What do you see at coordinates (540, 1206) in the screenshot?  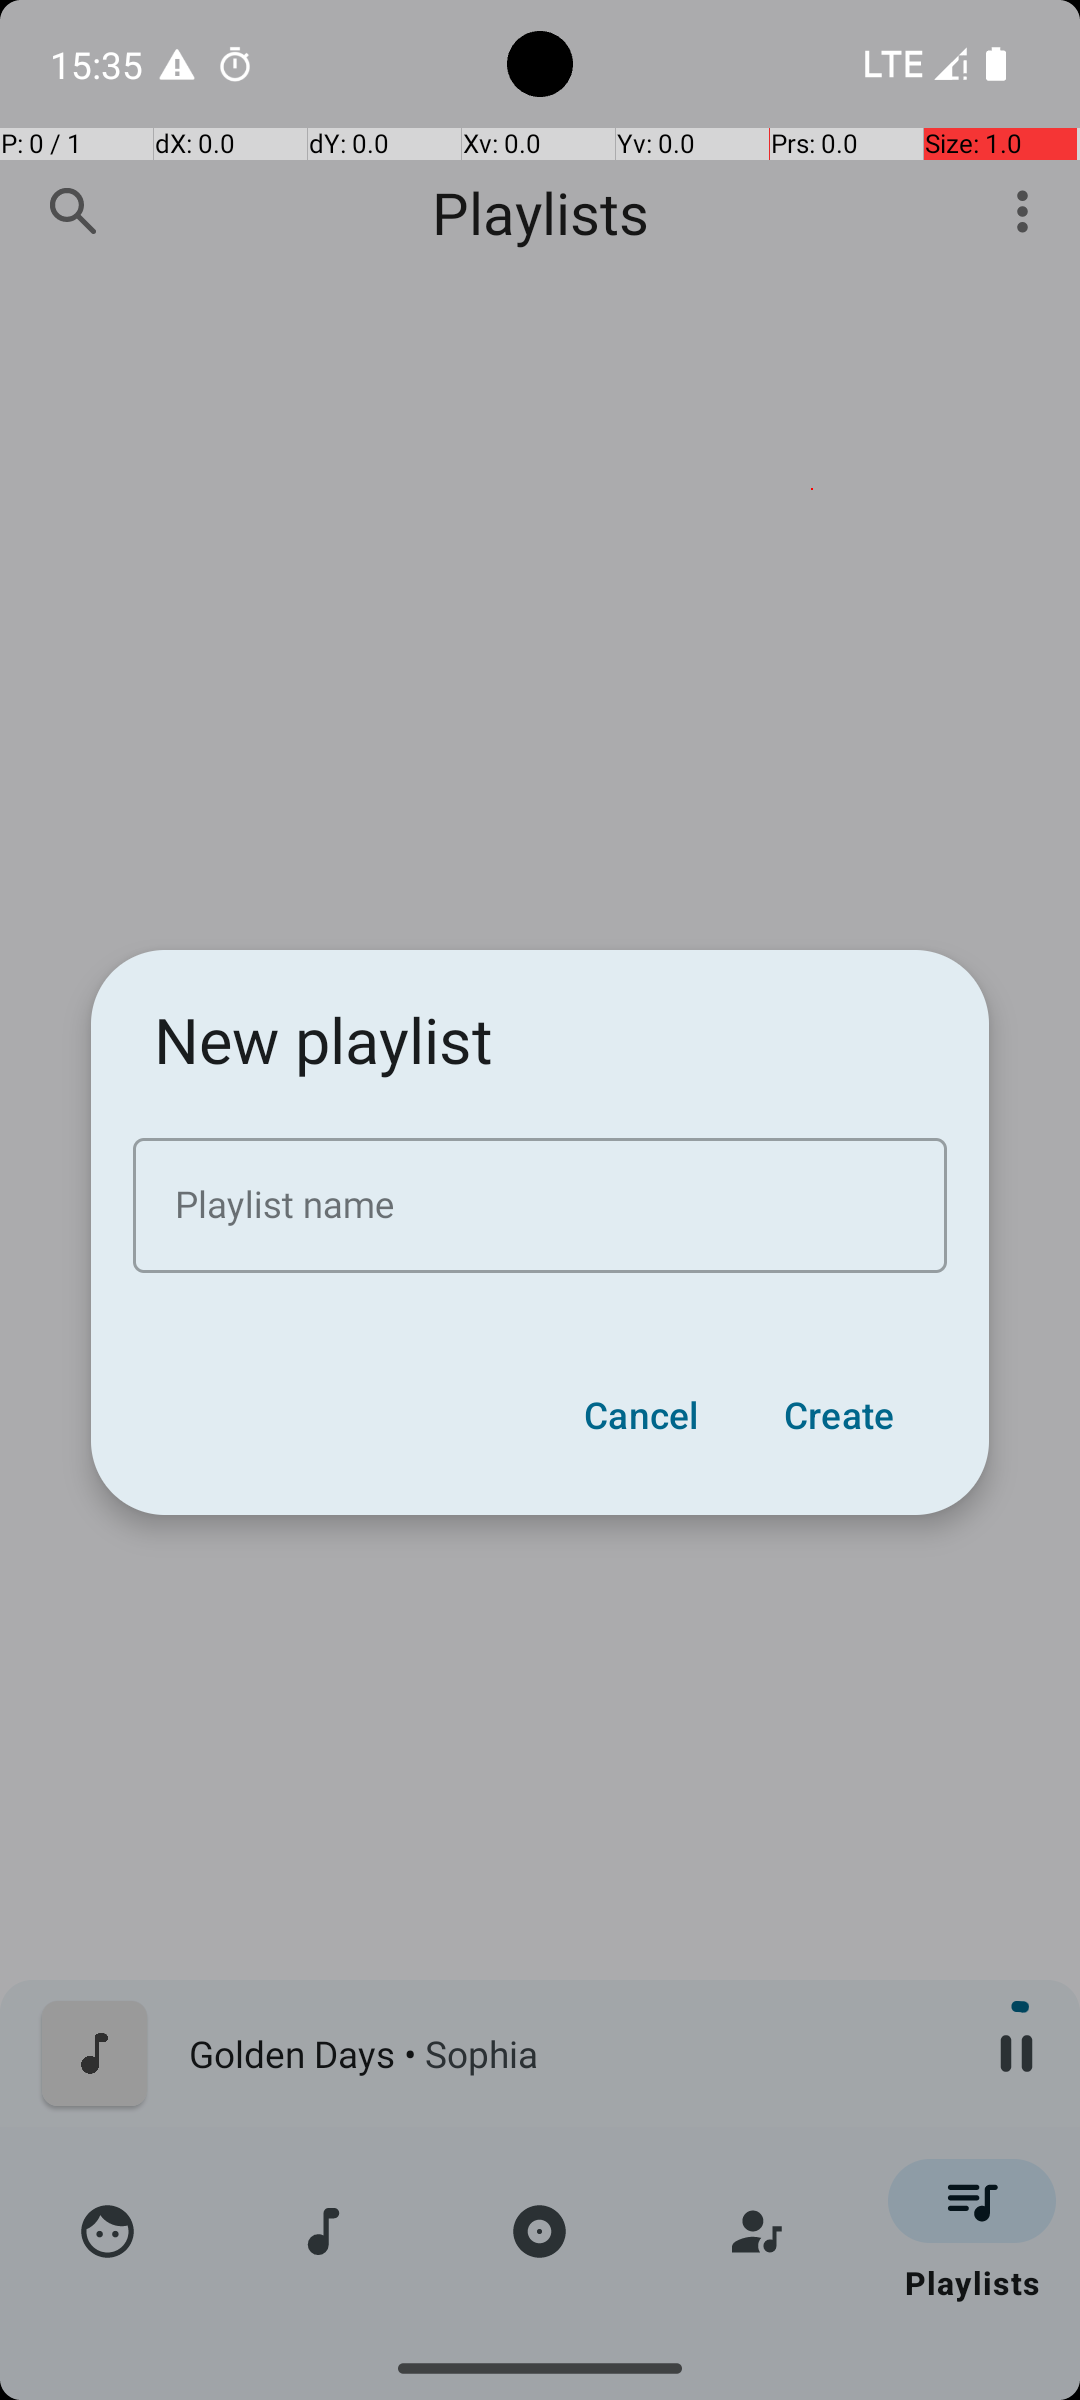 I see `Playlist name` at bounding box center [540, 1206].